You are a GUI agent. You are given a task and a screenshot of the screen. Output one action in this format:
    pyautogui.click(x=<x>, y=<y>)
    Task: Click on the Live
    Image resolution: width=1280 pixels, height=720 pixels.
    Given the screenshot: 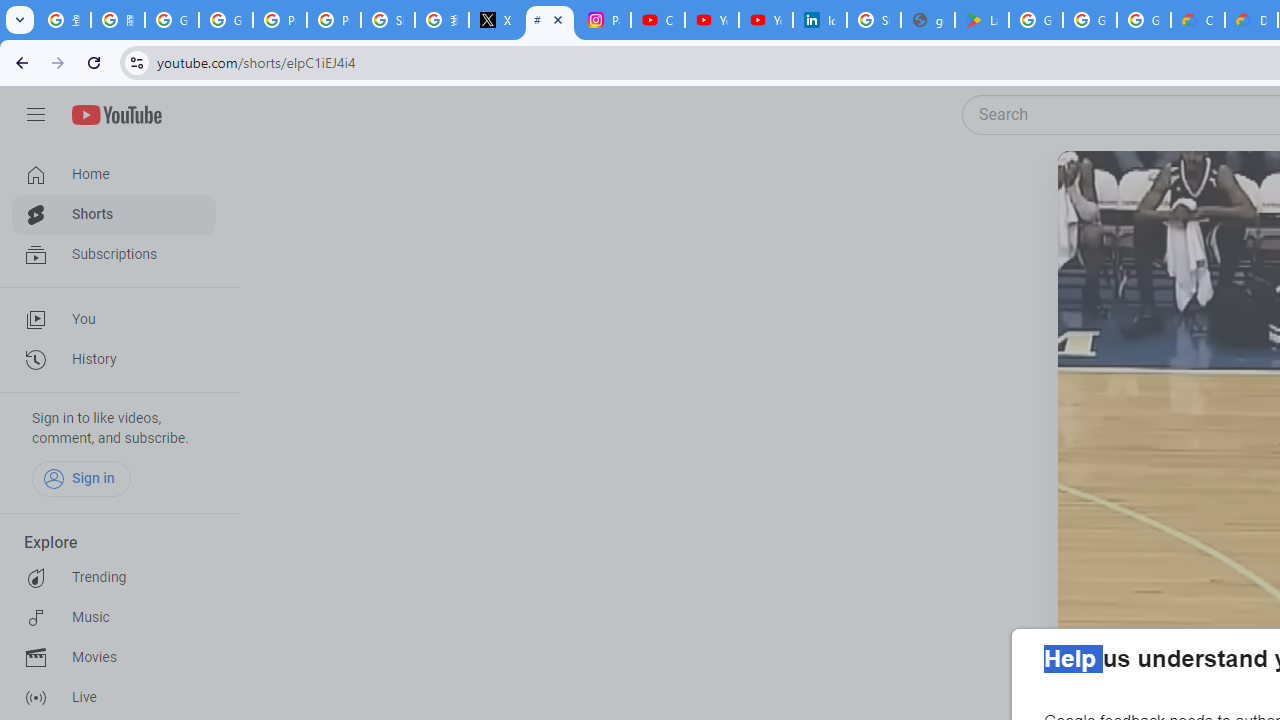 What is the action you would take?
    pyautogui.click(x=114, y=698)
    